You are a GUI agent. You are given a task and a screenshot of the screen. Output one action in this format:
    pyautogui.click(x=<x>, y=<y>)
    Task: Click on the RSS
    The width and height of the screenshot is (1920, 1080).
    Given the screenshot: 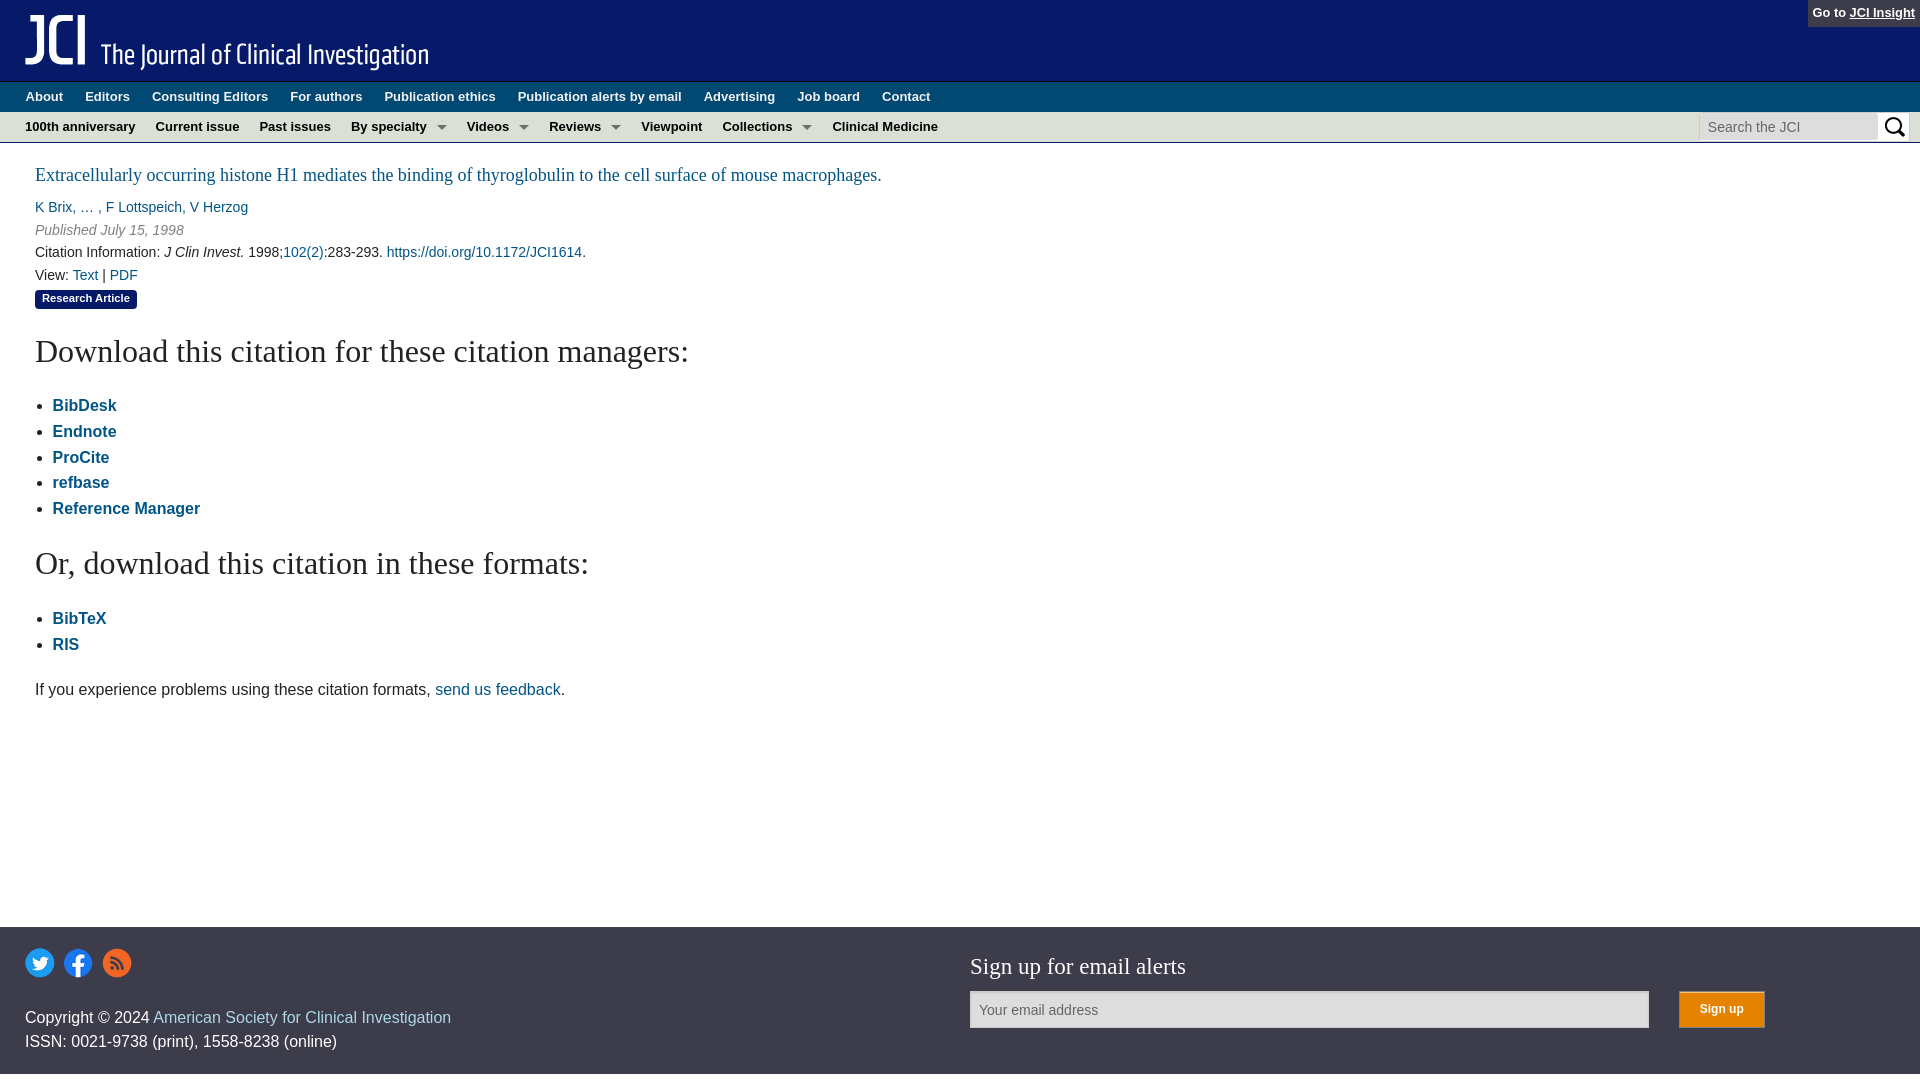 What is the action you would take?
    pyautogui.click(x=116, y=963)
    